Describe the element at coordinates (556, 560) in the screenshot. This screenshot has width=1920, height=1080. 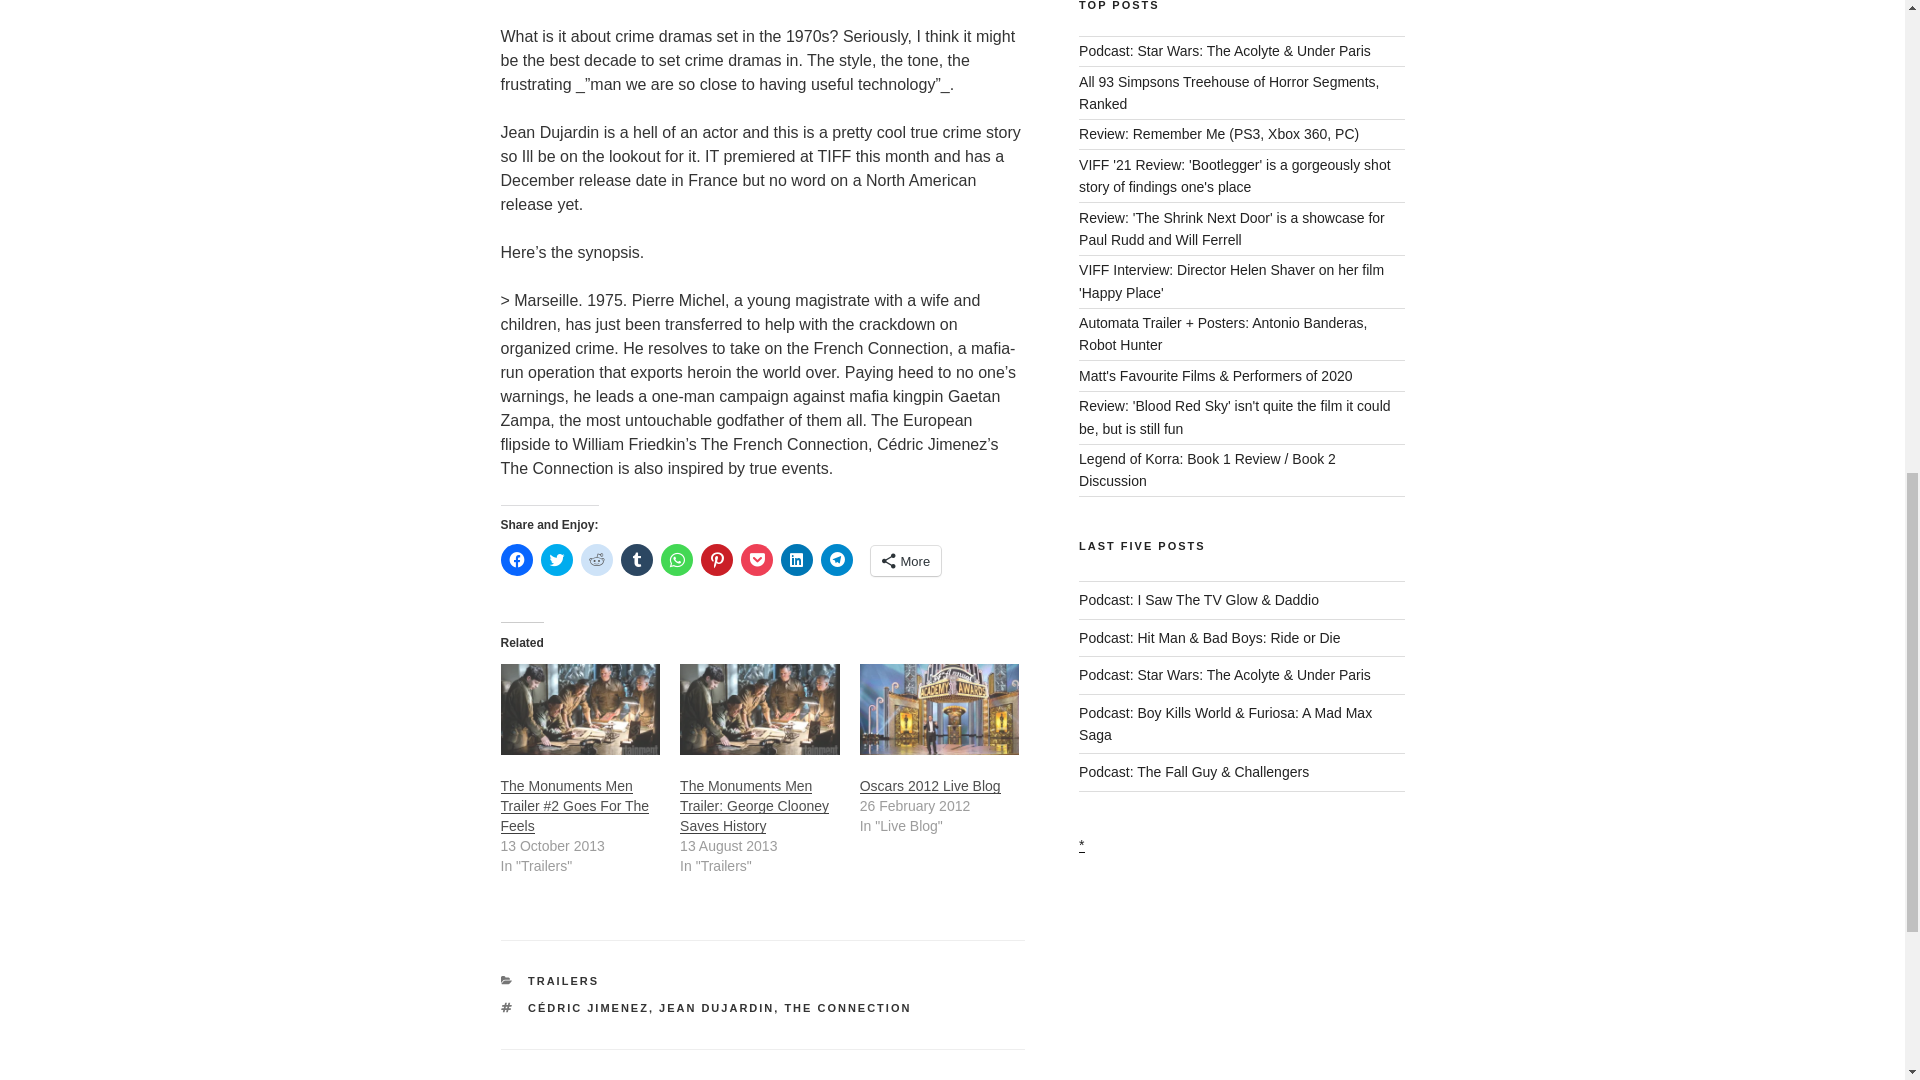
I see `Click to share on Twitter` at that location.